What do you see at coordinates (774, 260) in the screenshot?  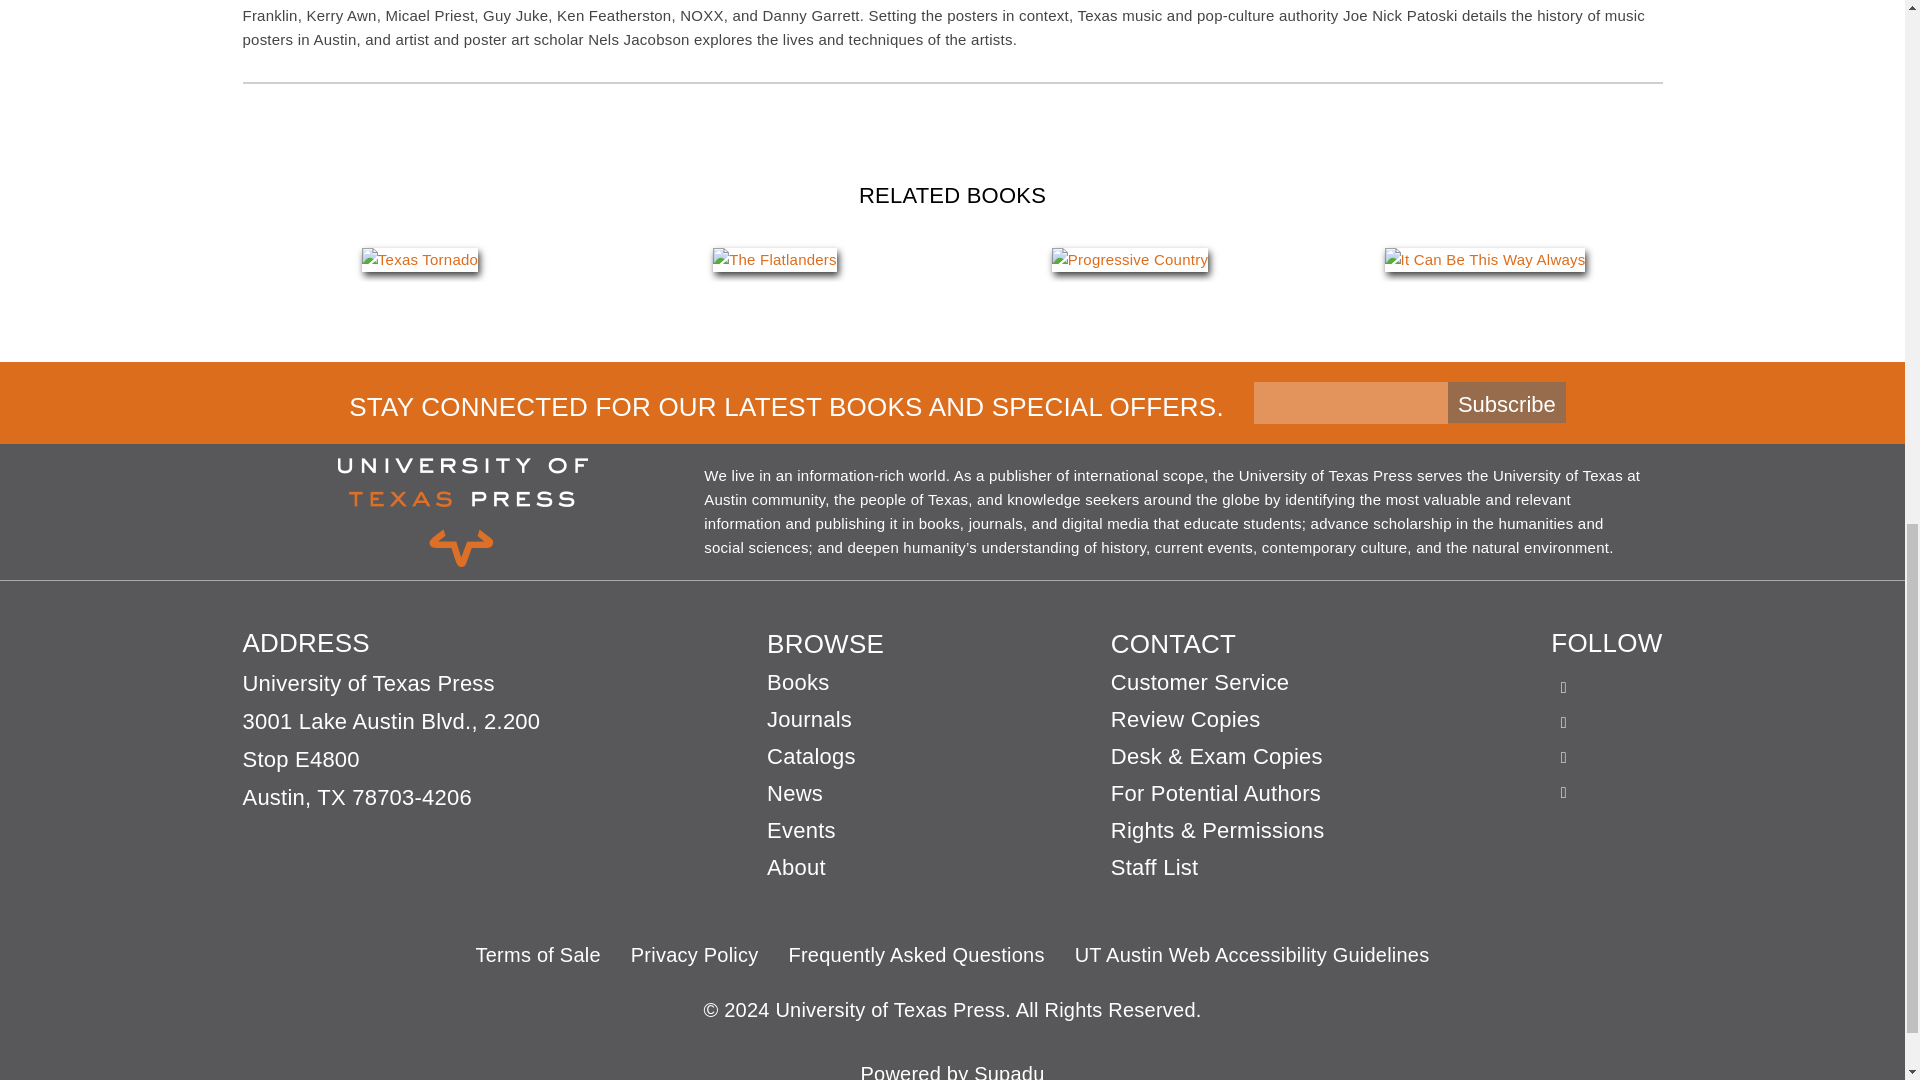 I see `The Flatlanders` at bounding box center [774, 260].